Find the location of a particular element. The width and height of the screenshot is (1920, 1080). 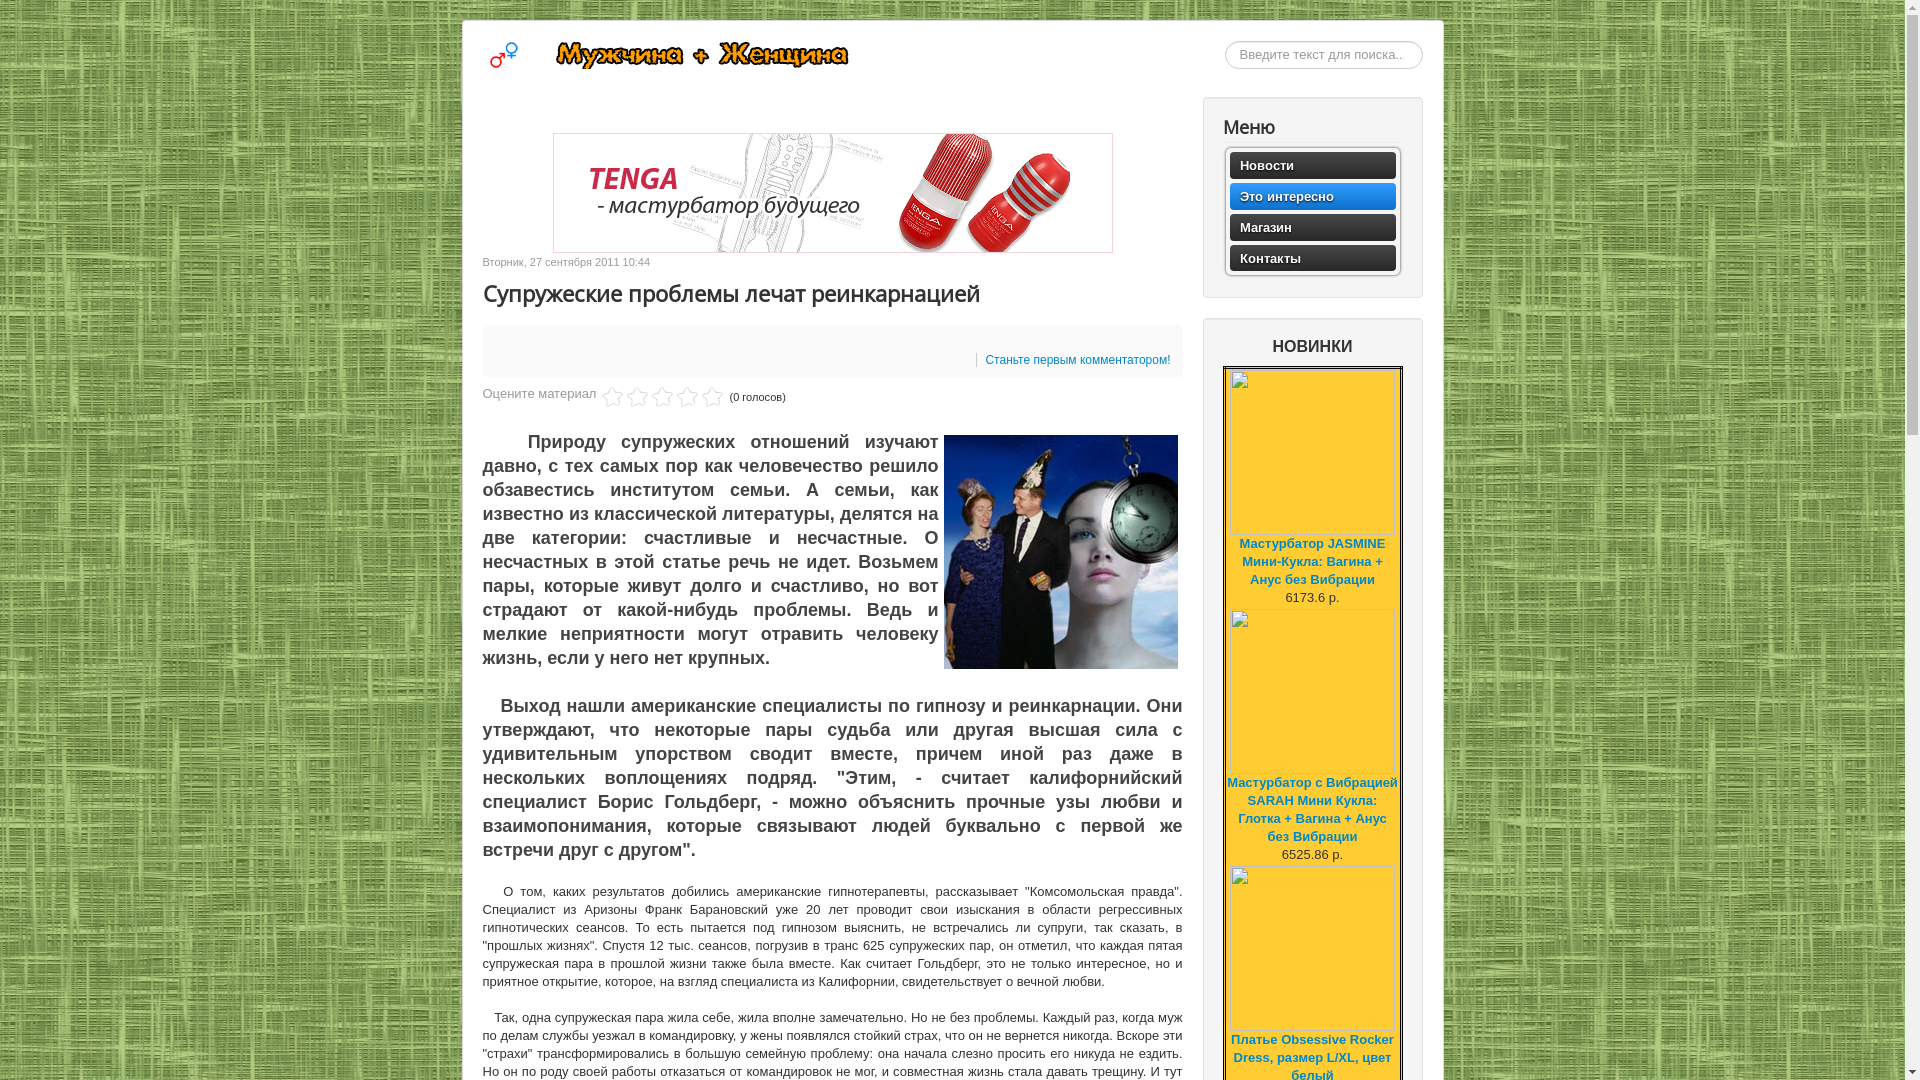

1 is located at coordinates (612, 397).